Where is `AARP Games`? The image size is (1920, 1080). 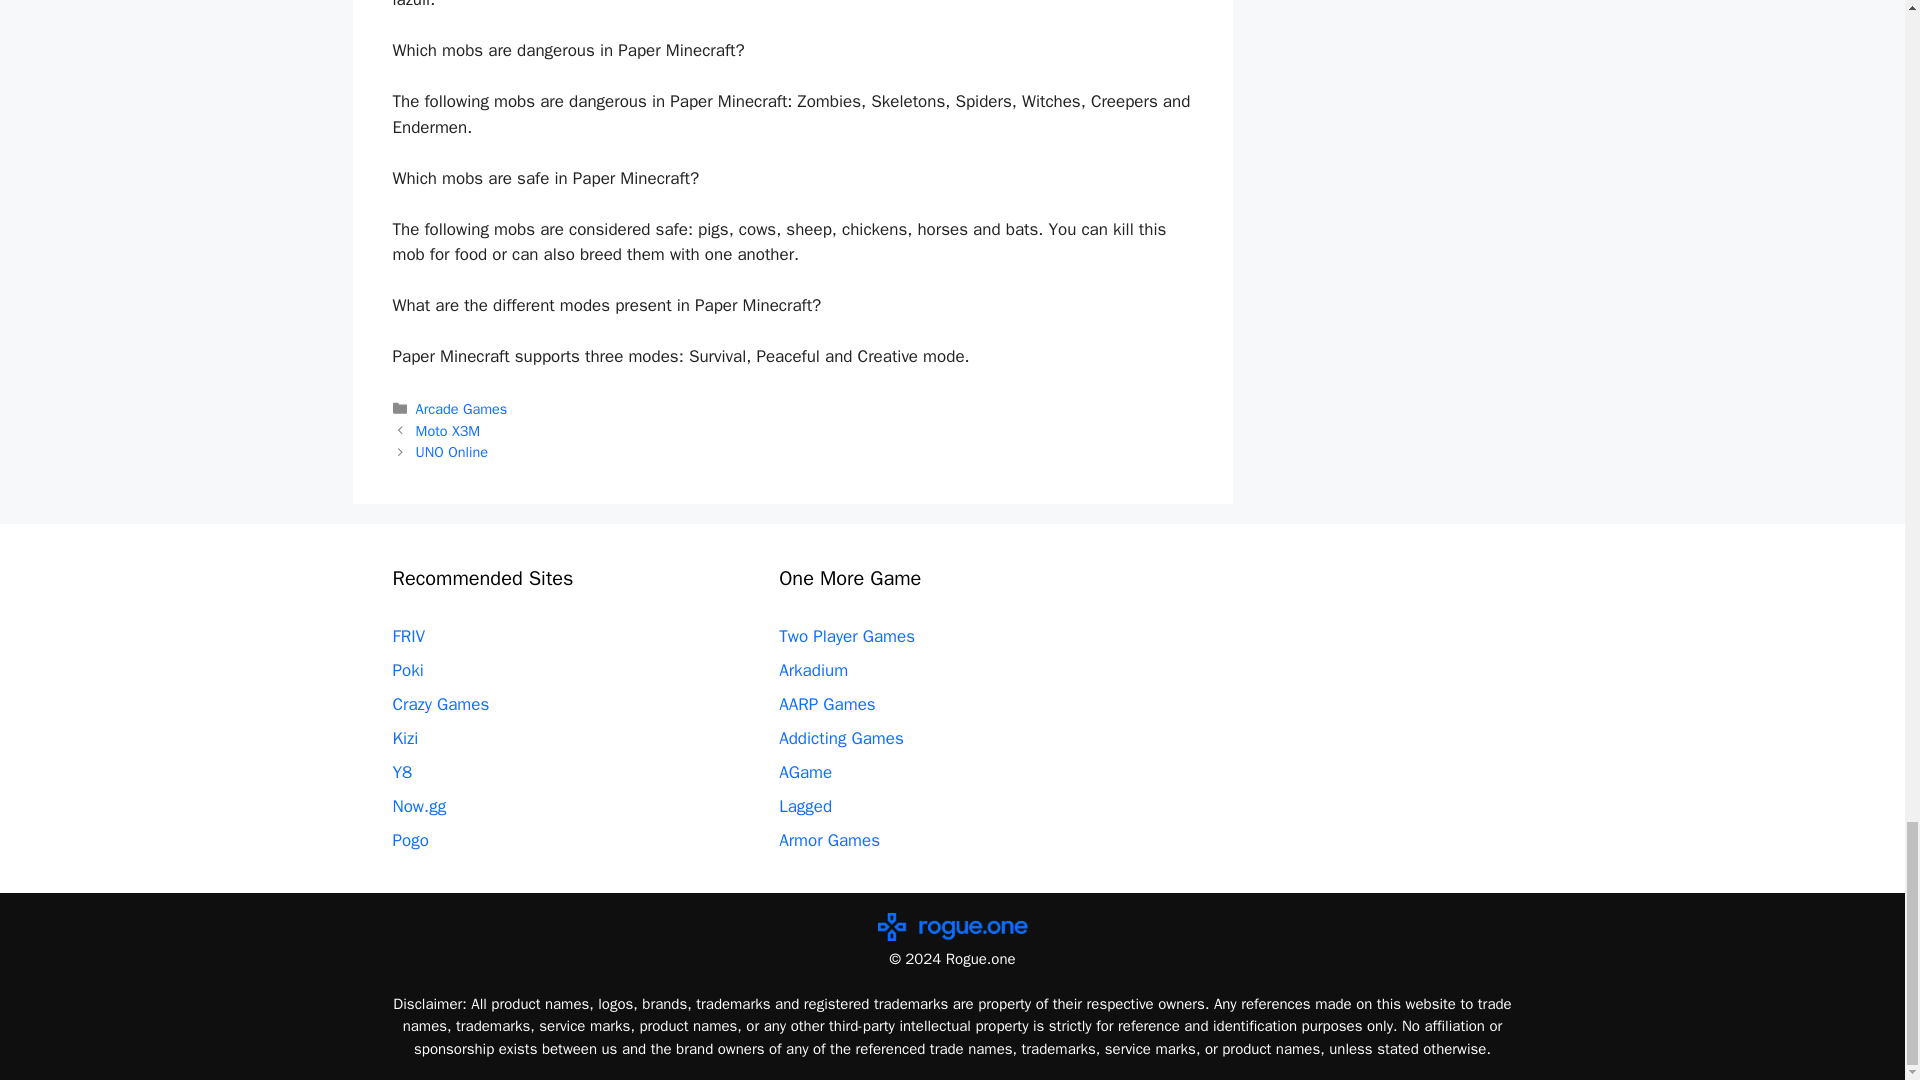 AARP Games is located at coordinates (827, 704).